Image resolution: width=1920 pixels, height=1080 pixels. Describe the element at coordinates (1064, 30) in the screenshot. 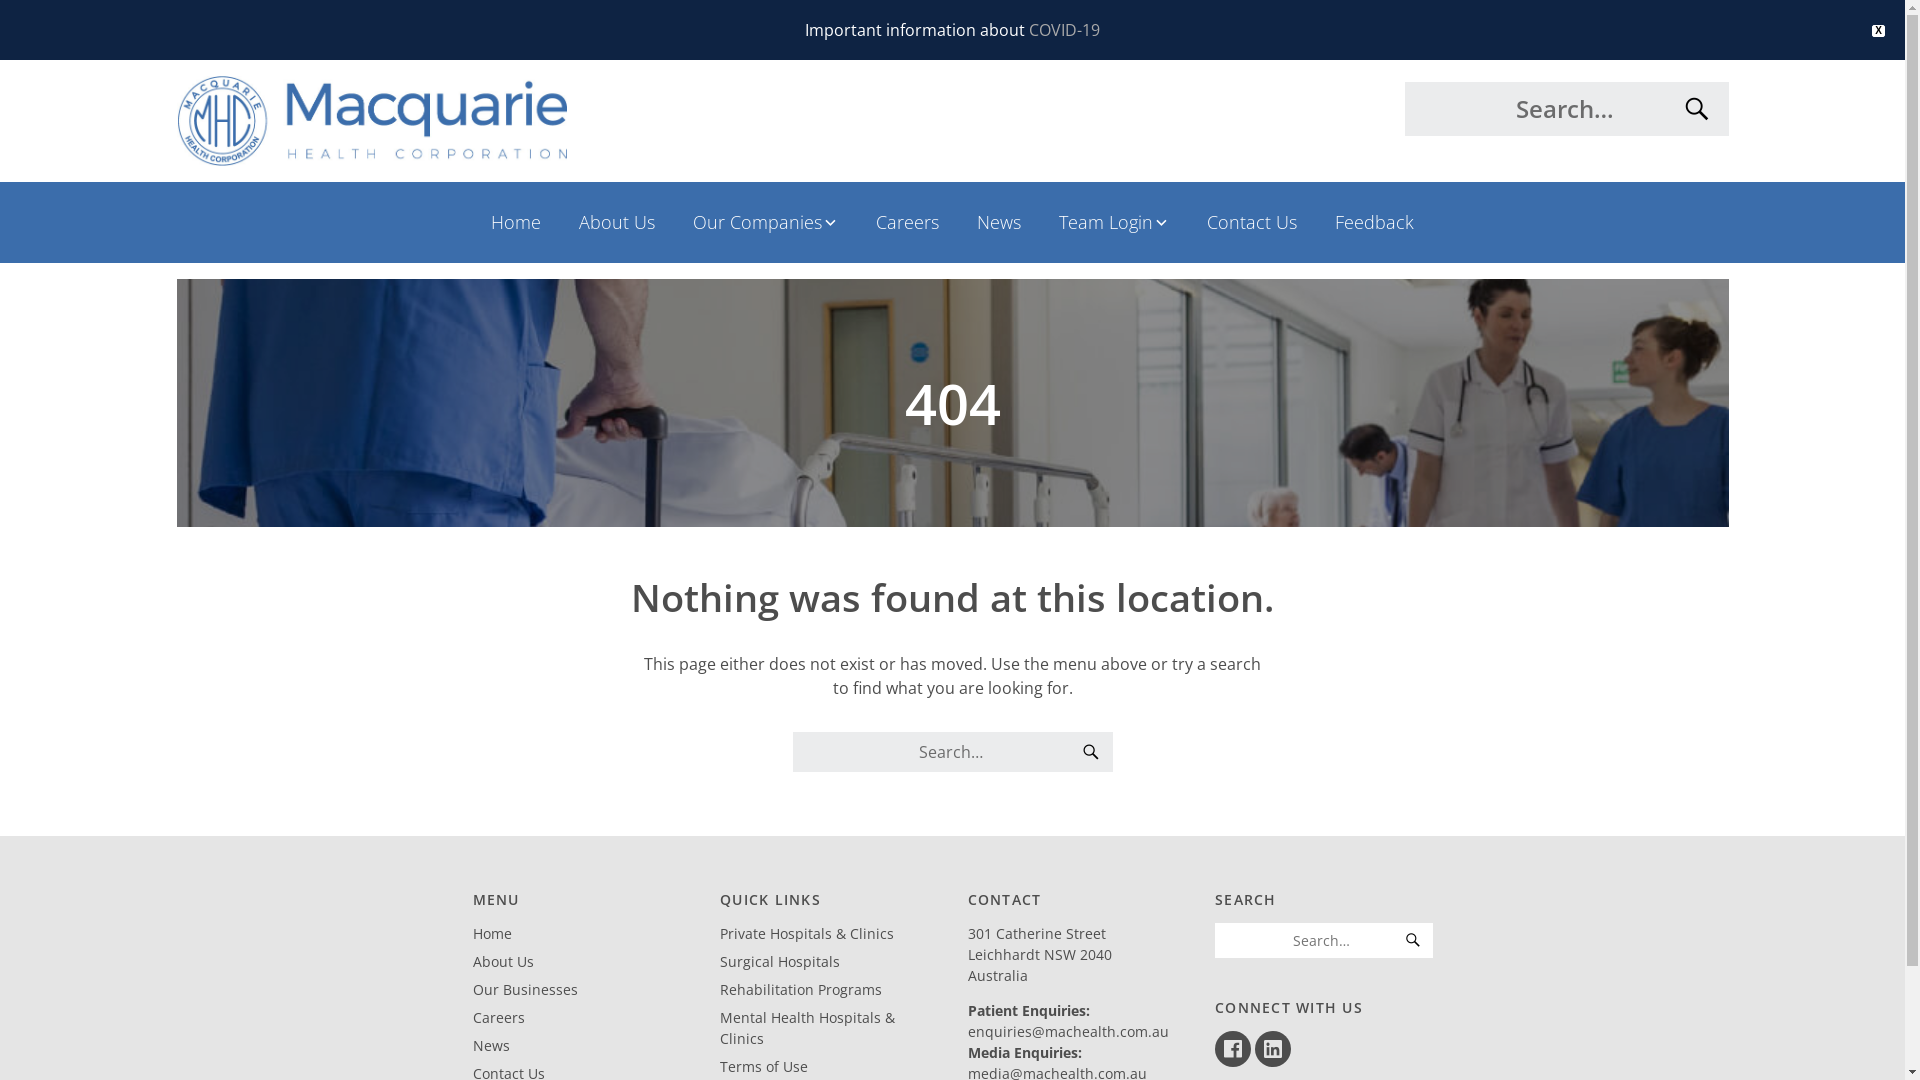

I see `COVID-19` at that location.